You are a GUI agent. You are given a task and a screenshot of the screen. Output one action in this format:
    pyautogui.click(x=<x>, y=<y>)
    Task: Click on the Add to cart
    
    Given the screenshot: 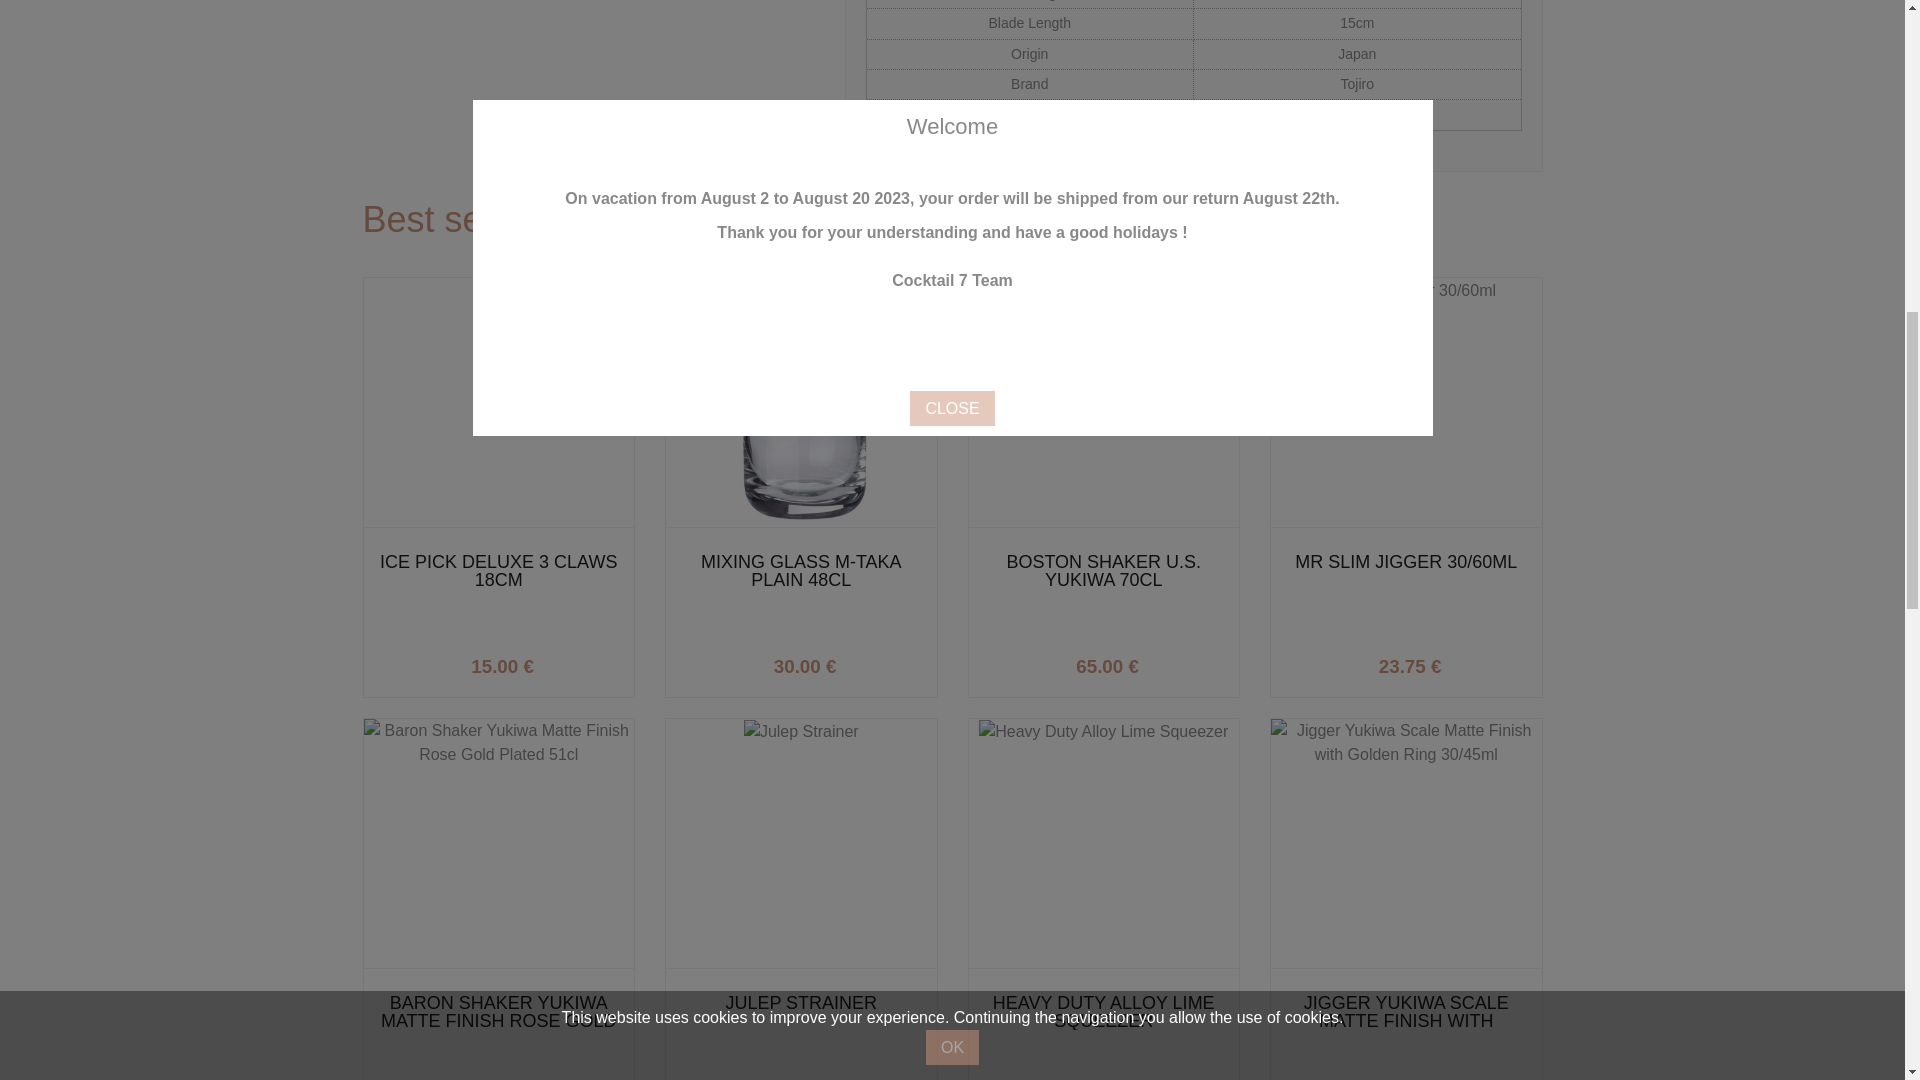 What is the action you would take?
    pyautogui.click(x=559, y=661)
    